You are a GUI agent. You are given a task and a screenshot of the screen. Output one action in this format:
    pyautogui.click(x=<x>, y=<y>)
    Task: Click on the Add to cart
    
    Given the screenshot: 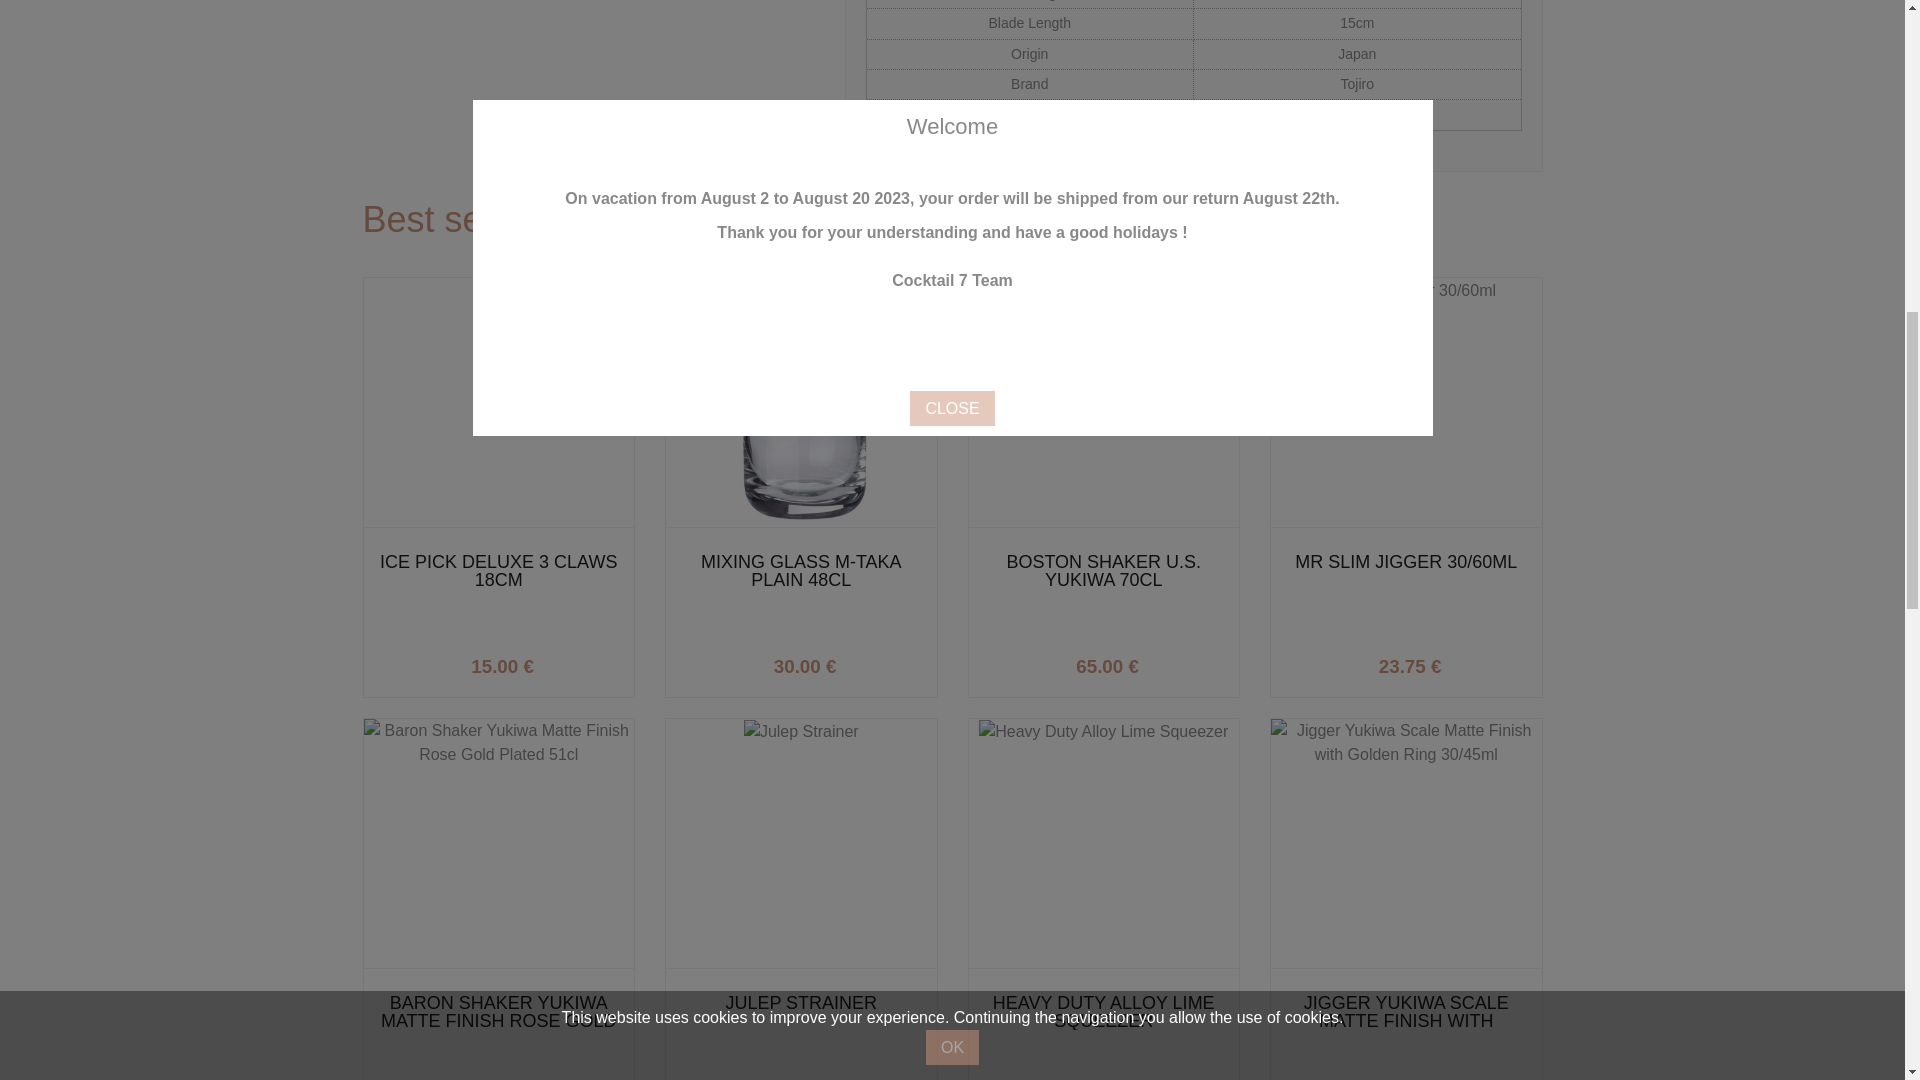 What is the action you would take?
    pyautogui.click(x=559, y=661)
    